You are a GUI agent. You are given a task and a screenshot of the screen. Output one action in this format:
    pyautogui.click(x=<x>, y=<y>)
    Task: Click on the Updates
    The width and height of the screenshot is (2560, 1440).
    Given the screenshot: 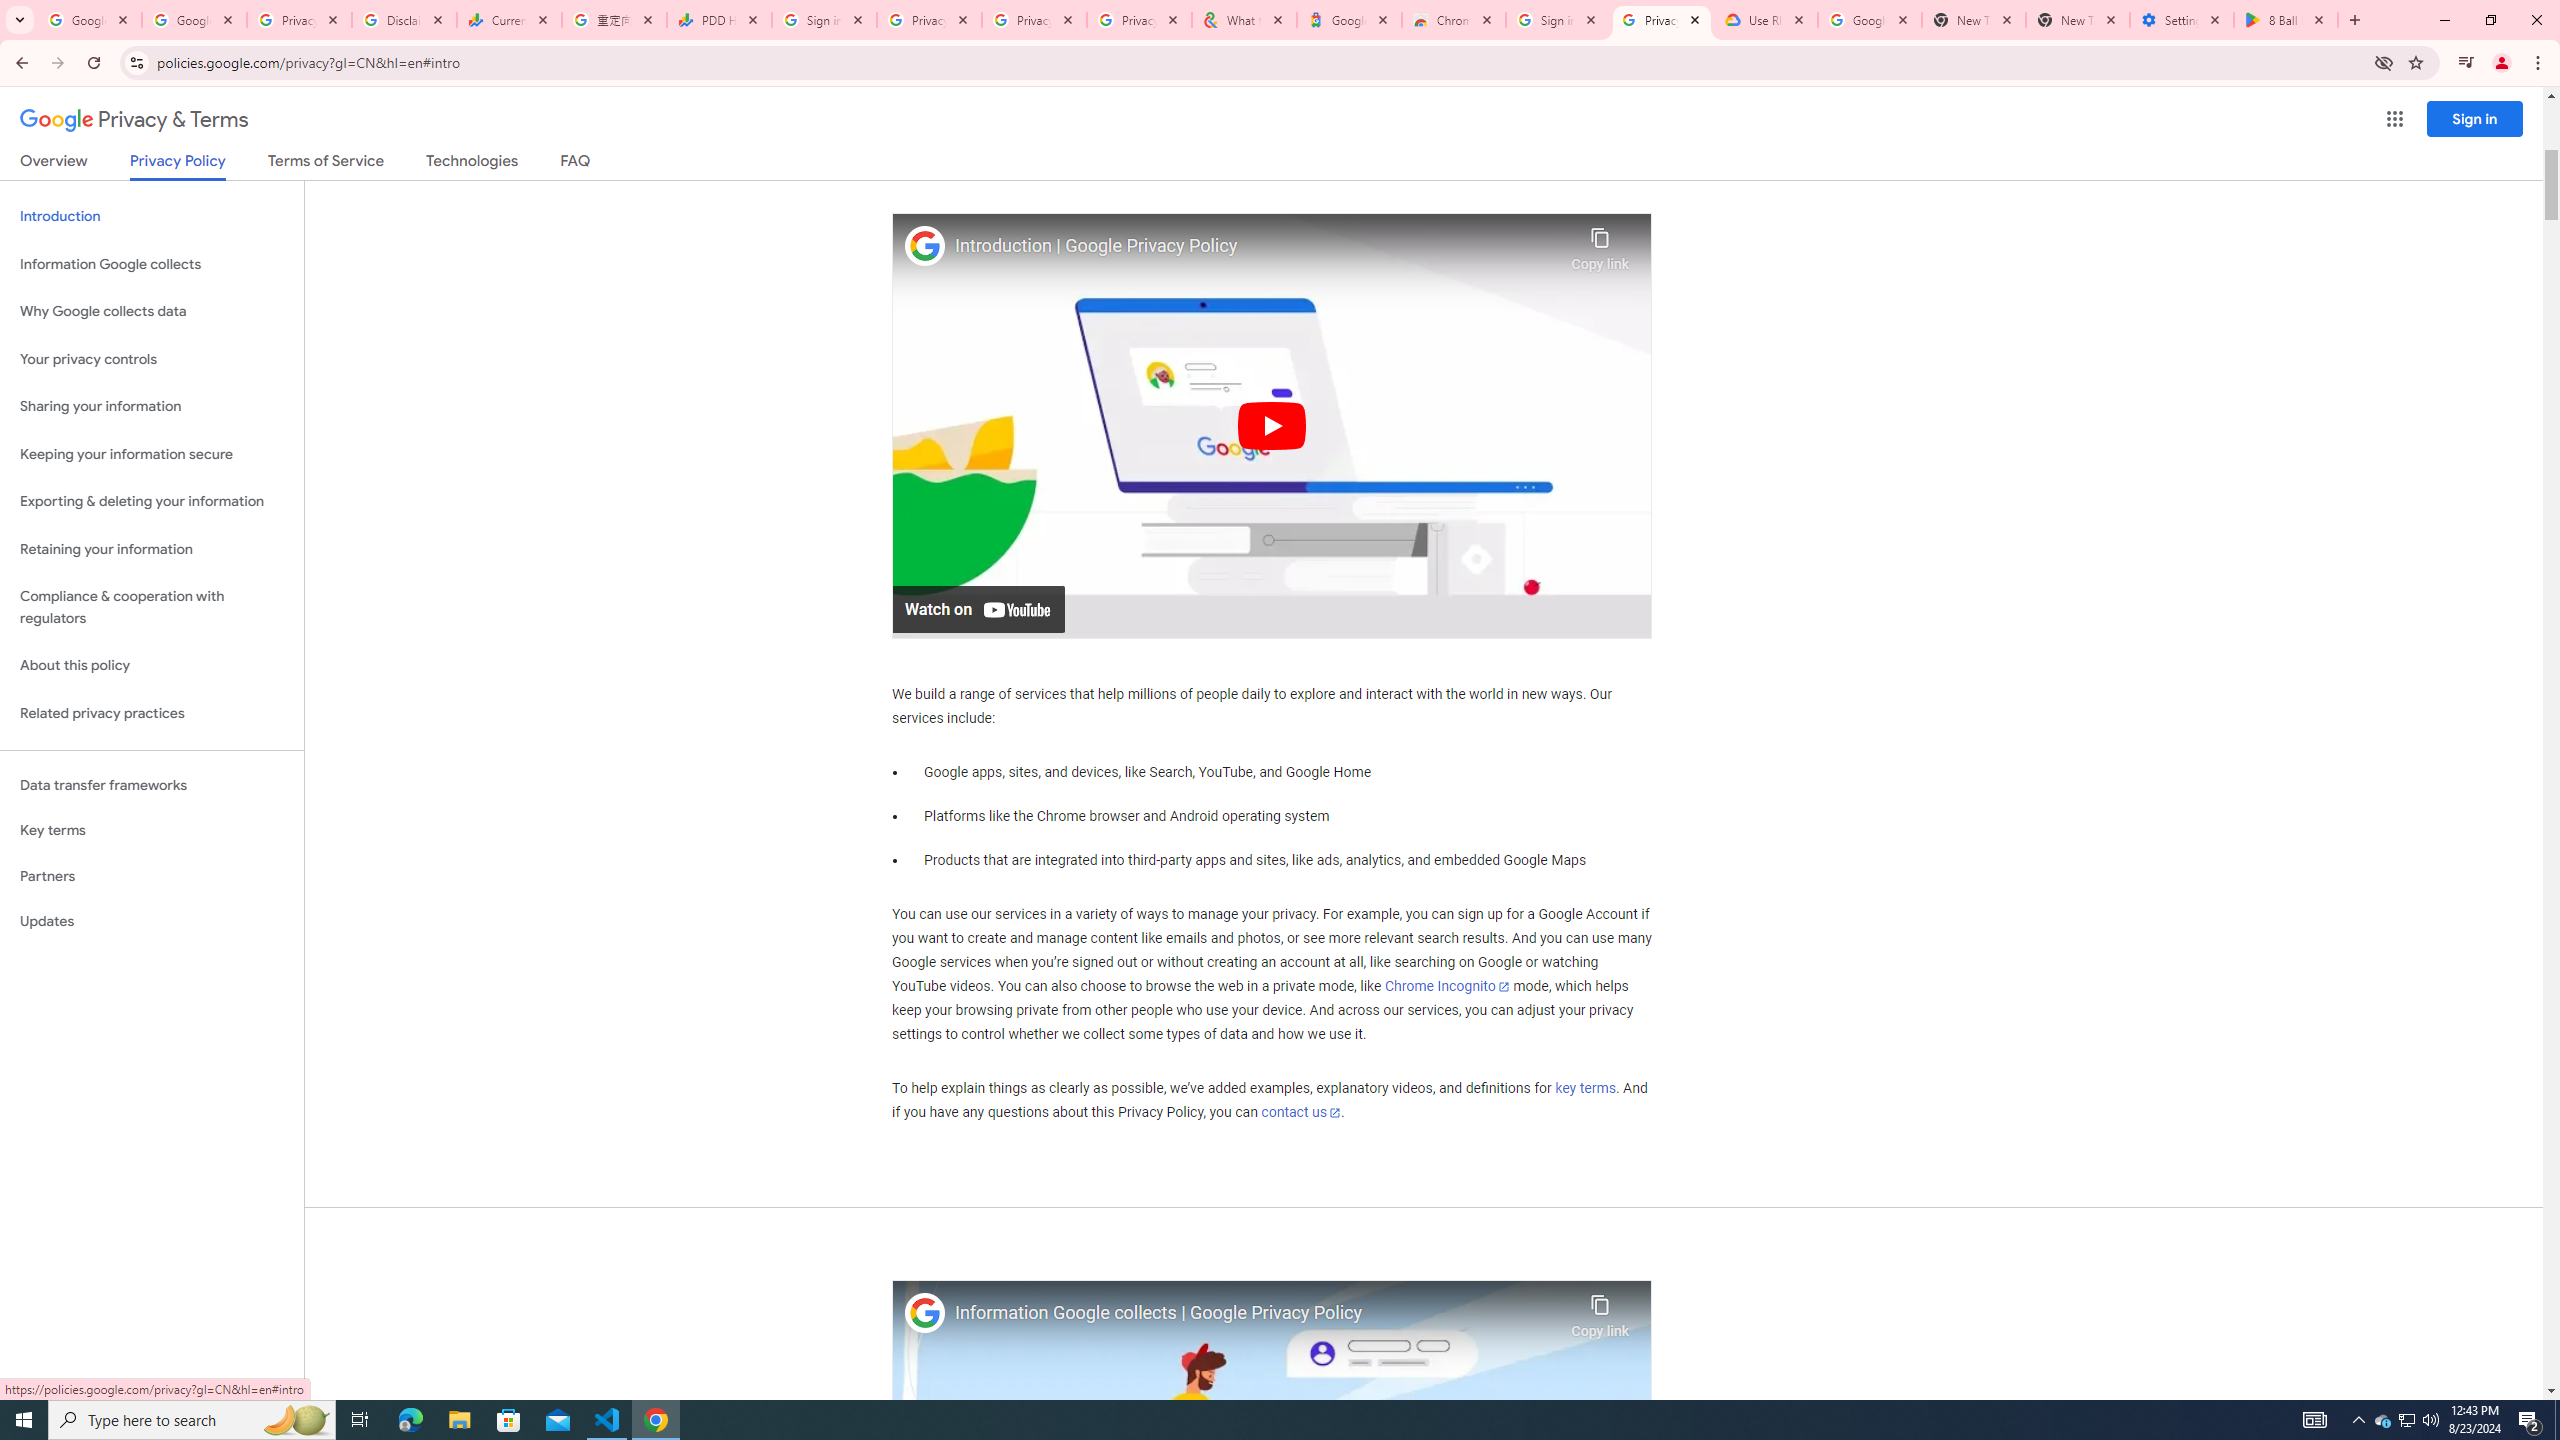 What is the action you would take?
    pyautogui.click(x=152, y=921)
    